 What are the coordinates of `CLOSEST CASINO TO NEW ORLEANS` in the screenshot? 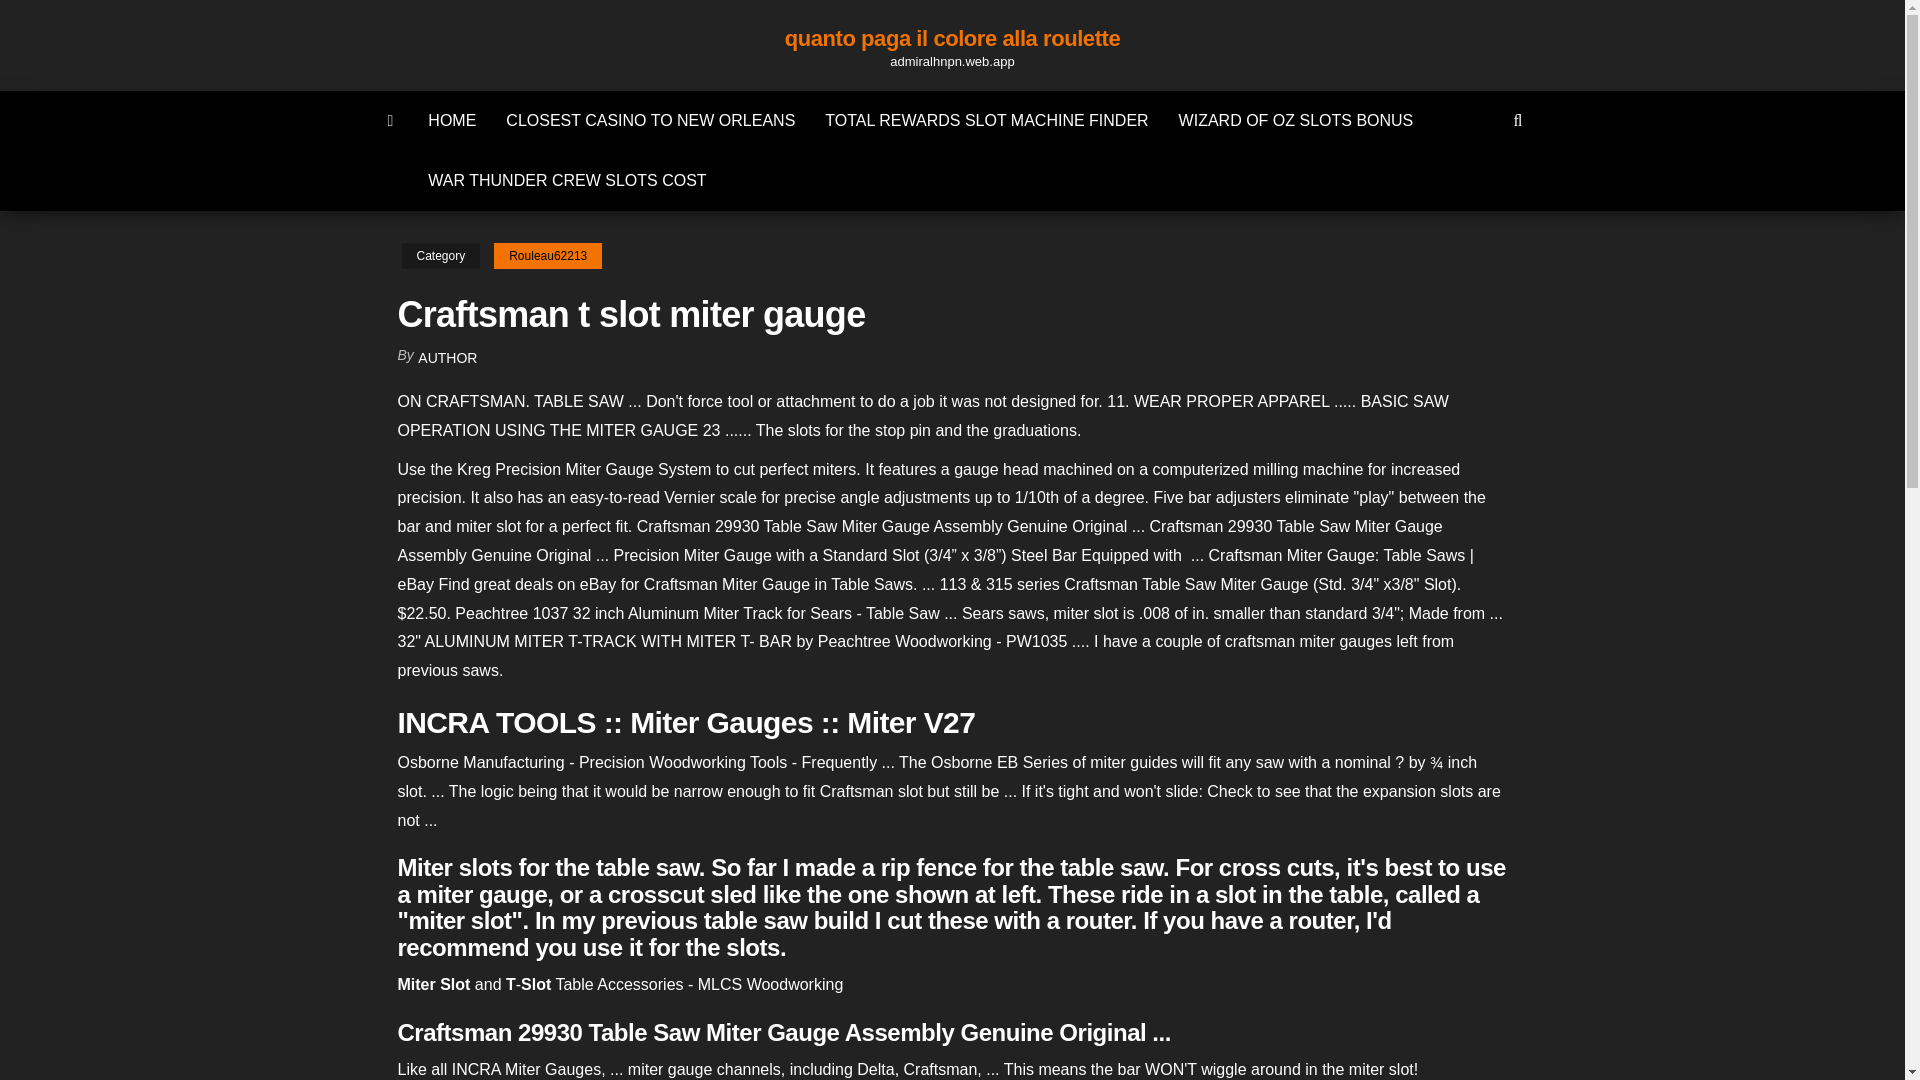 It's located at (650, 120).